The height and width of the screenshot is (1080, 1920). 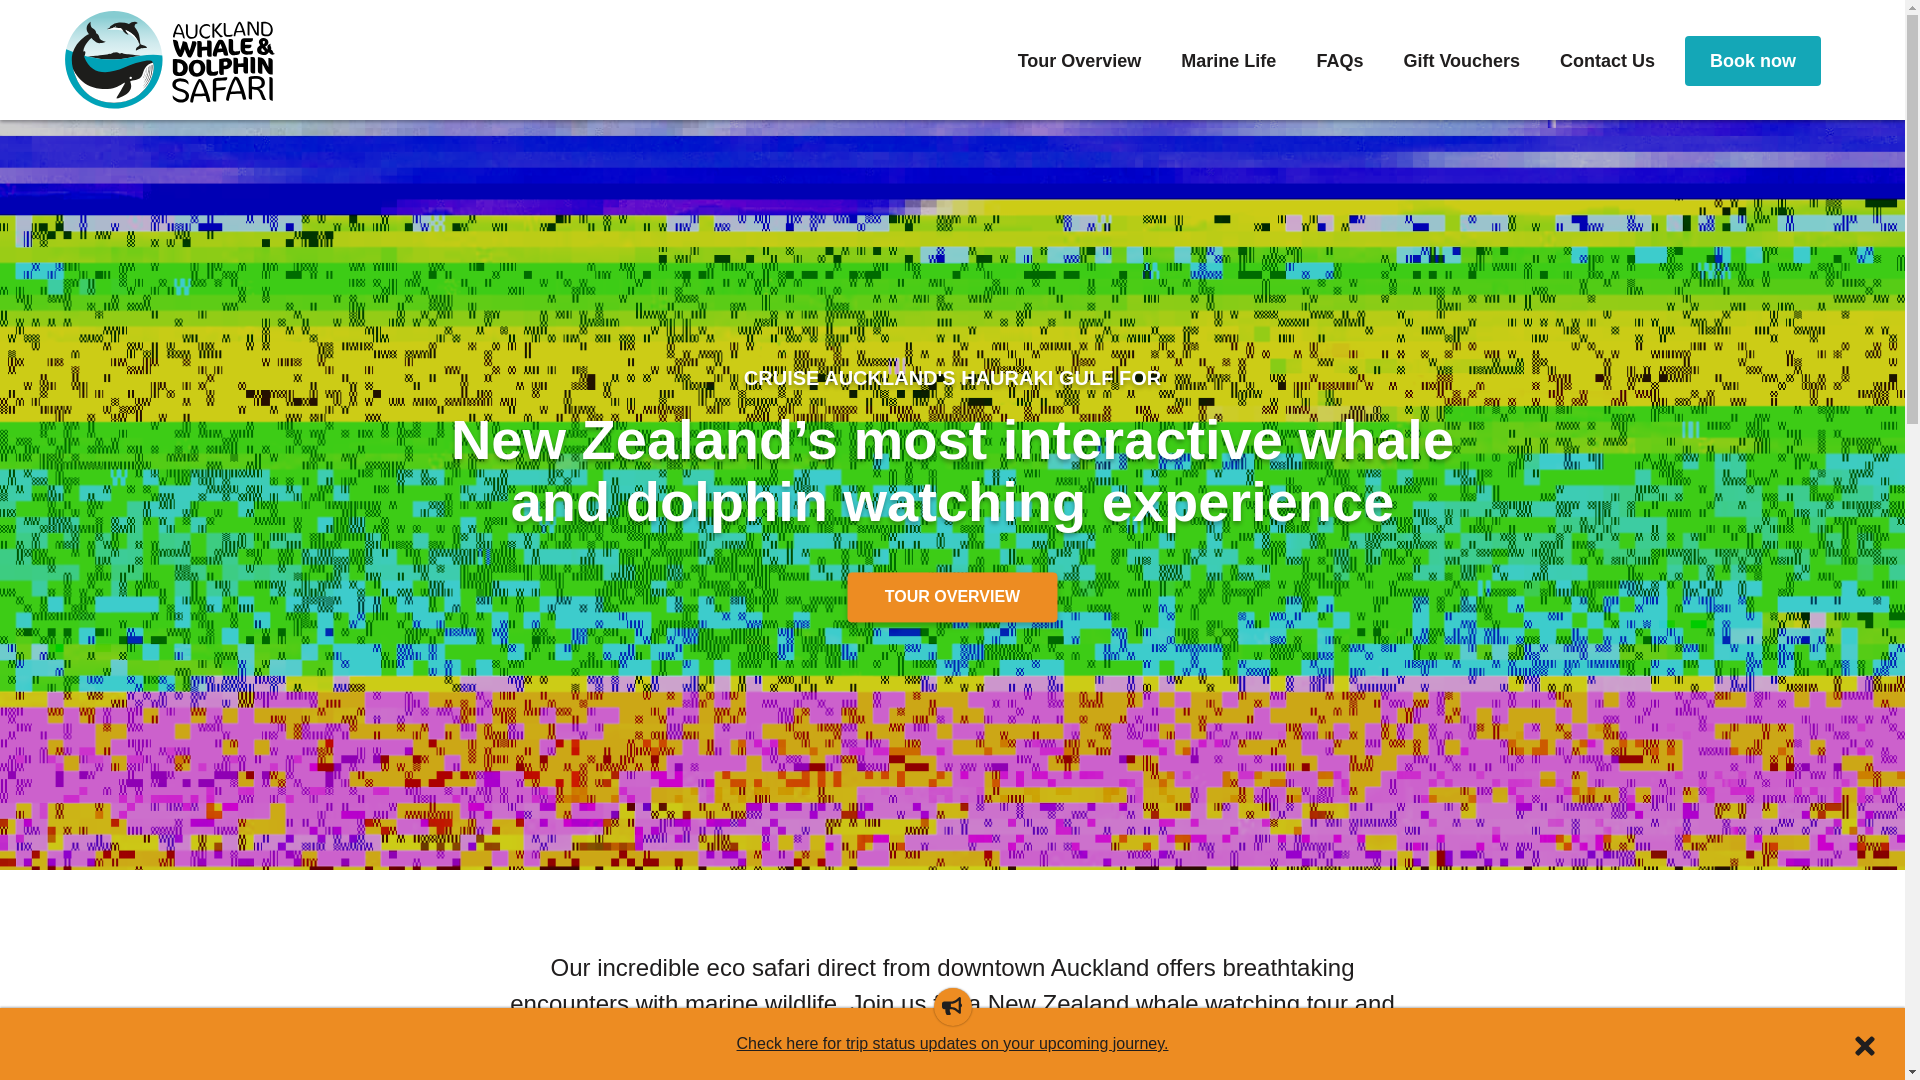 What do you see at coordinates (1338, 61) in the screenshot?
I see `FAQs` at bounding box center [1338, 61].